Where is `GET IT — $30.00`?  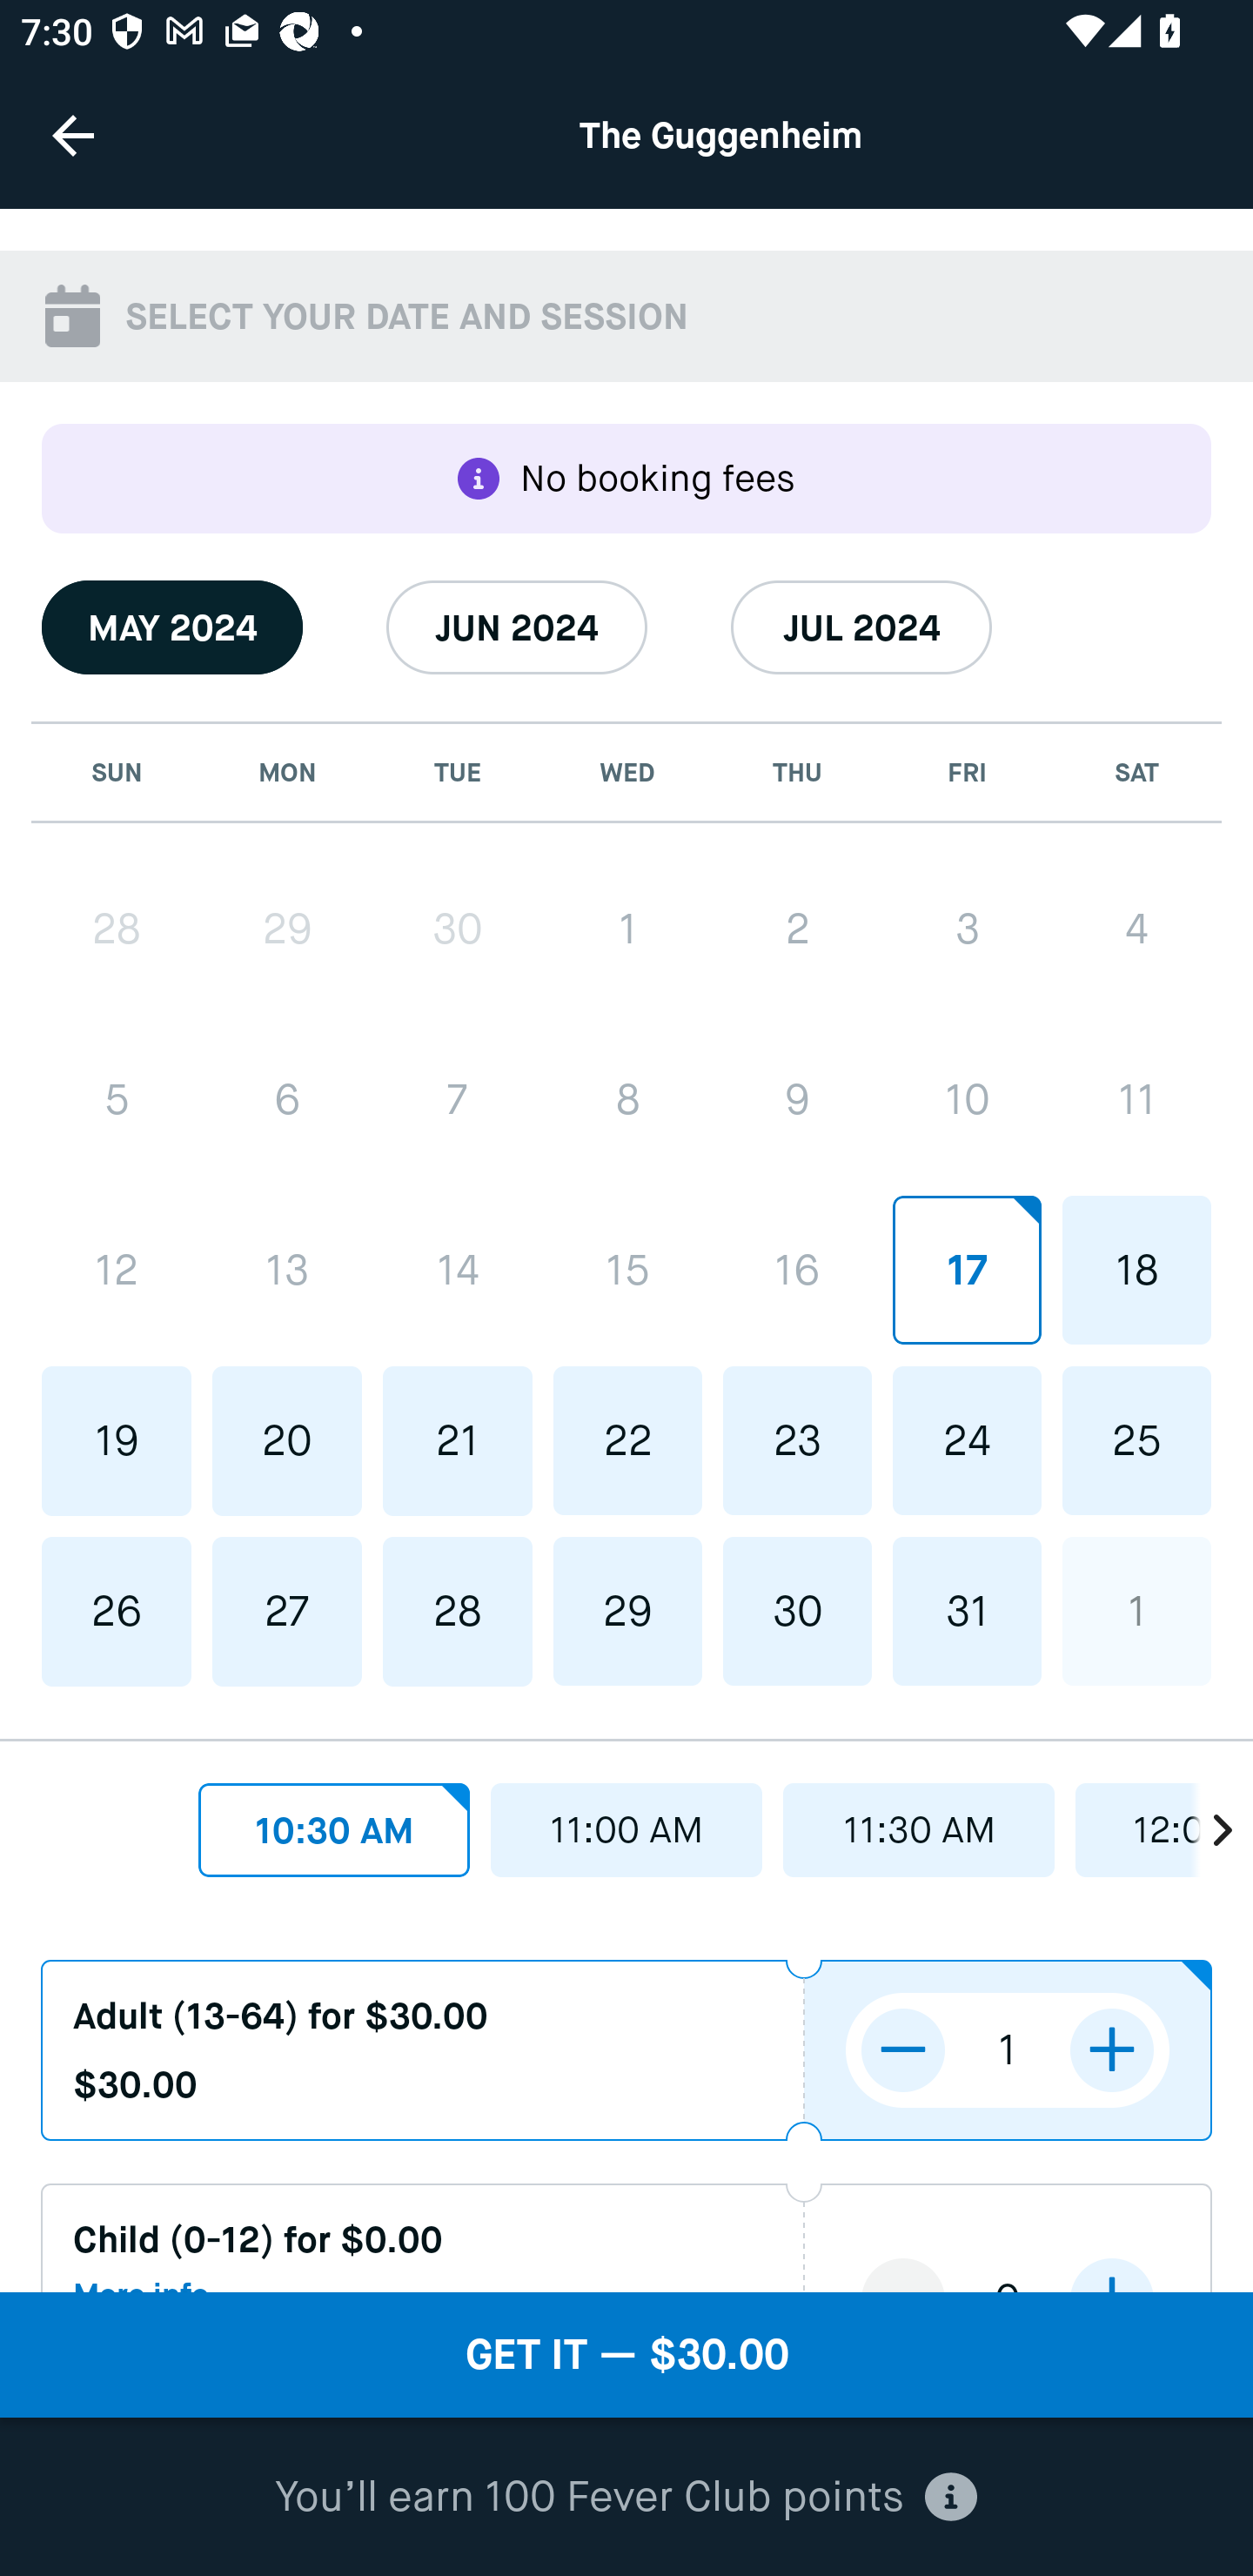 GET IT — $30.00 is located at coordinates (626, 2355).